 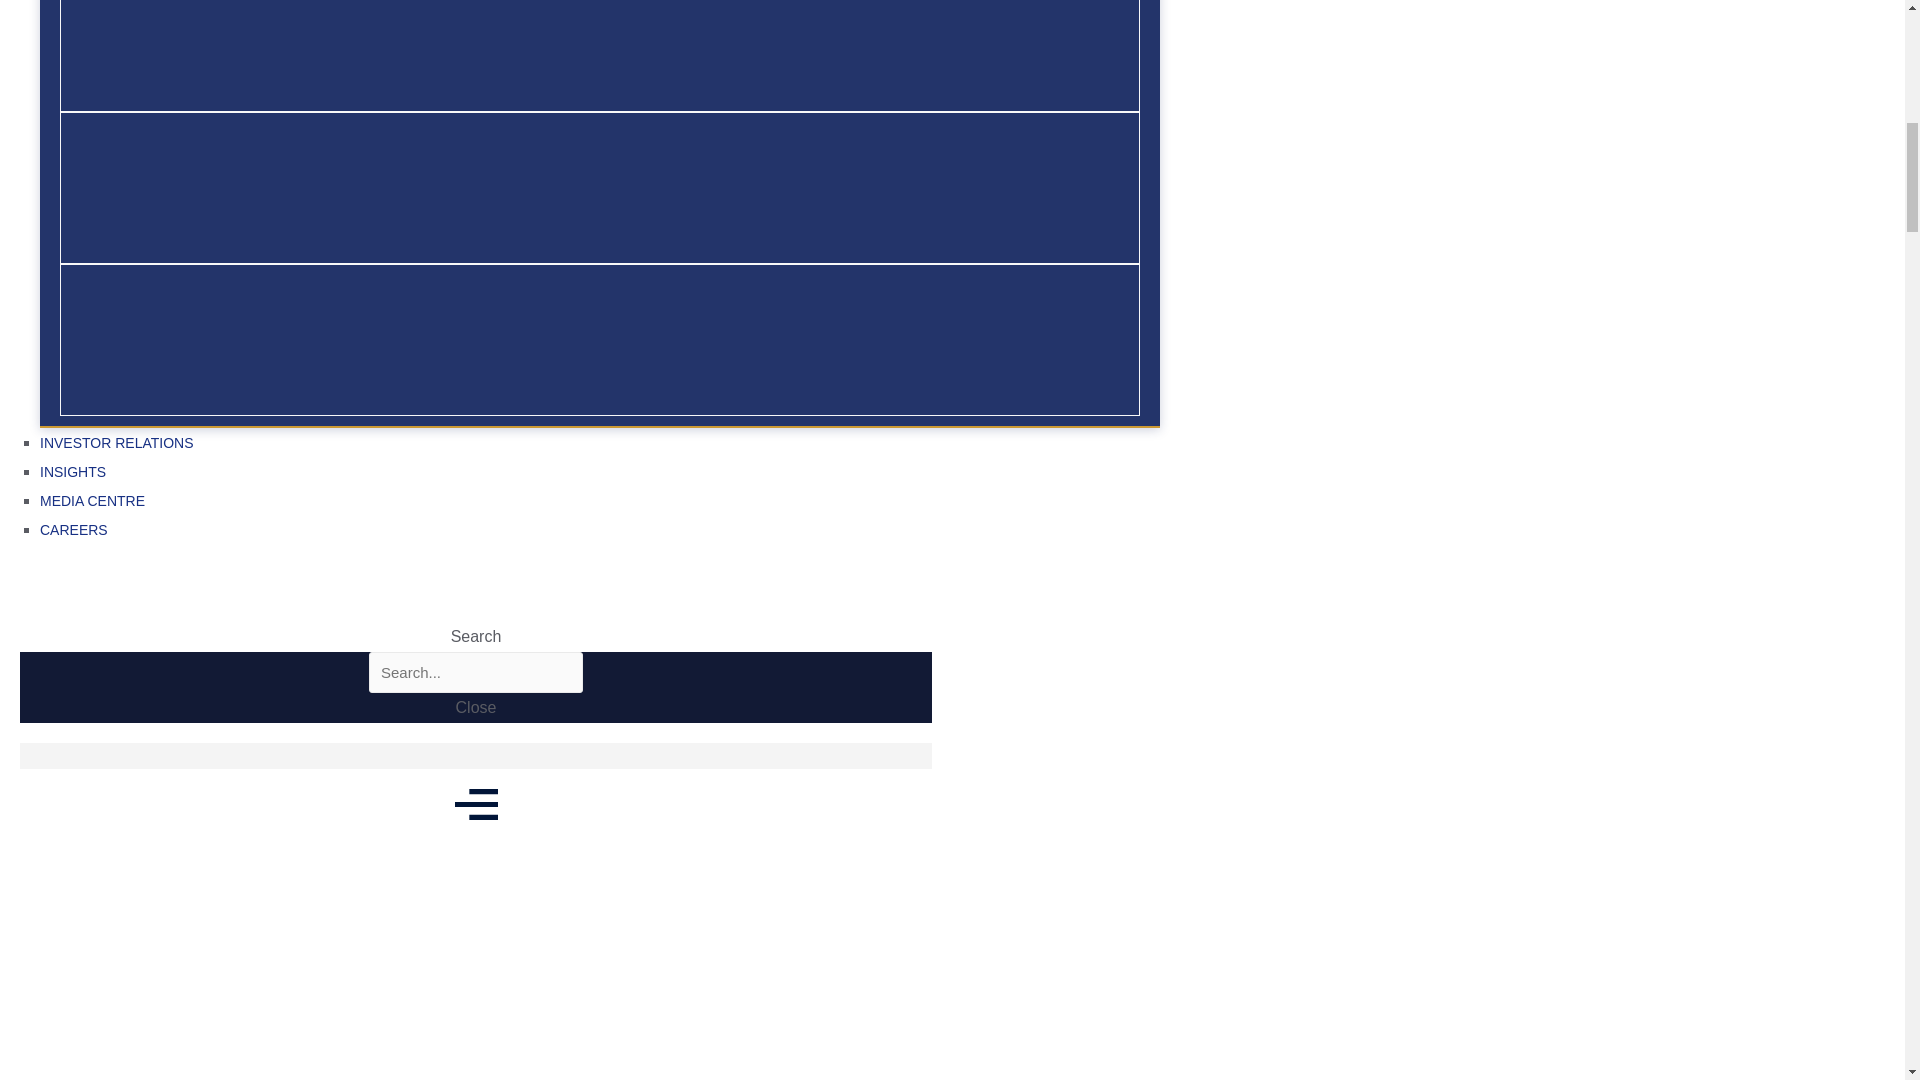 I want to click on INSIGHTS, so click(x=600, y=473).